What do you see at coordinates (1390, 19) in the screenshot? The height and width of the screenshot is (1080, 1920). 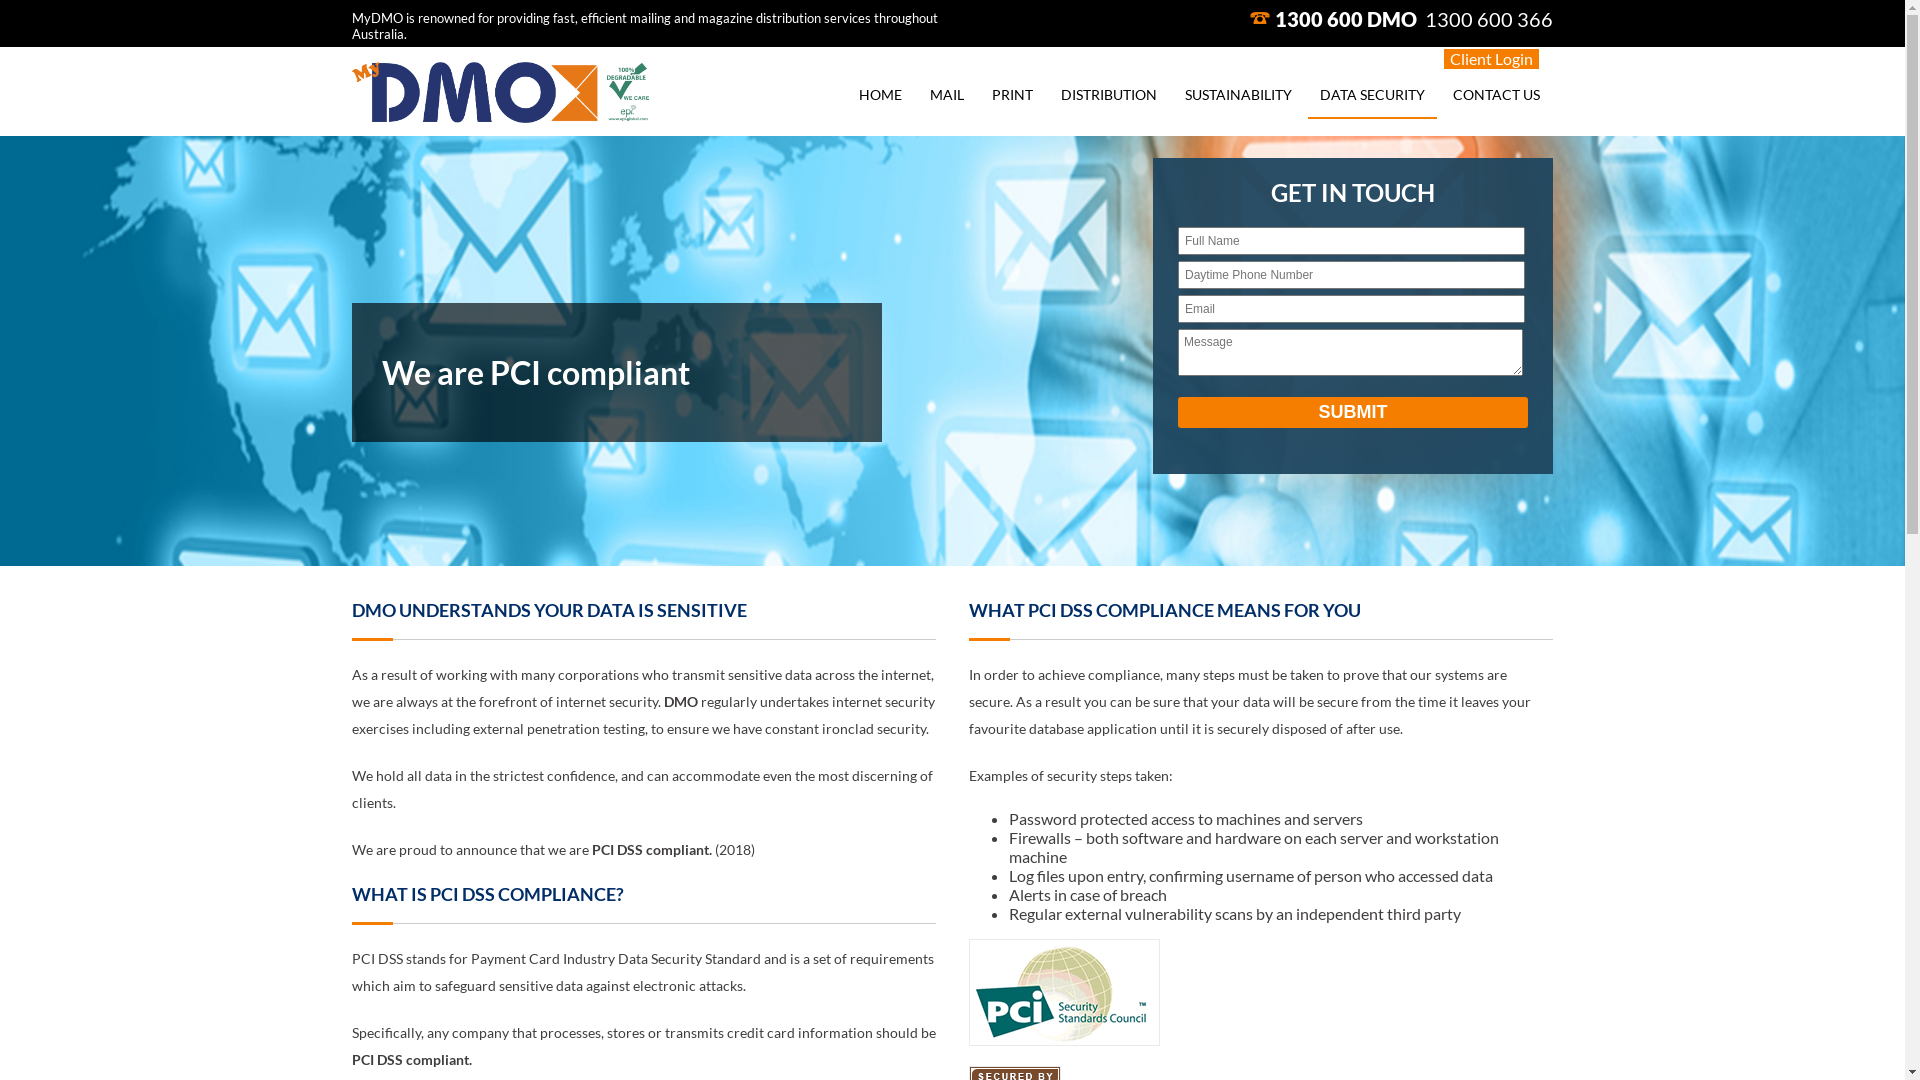 I see `DMO` at bounding box center [1390, 19].